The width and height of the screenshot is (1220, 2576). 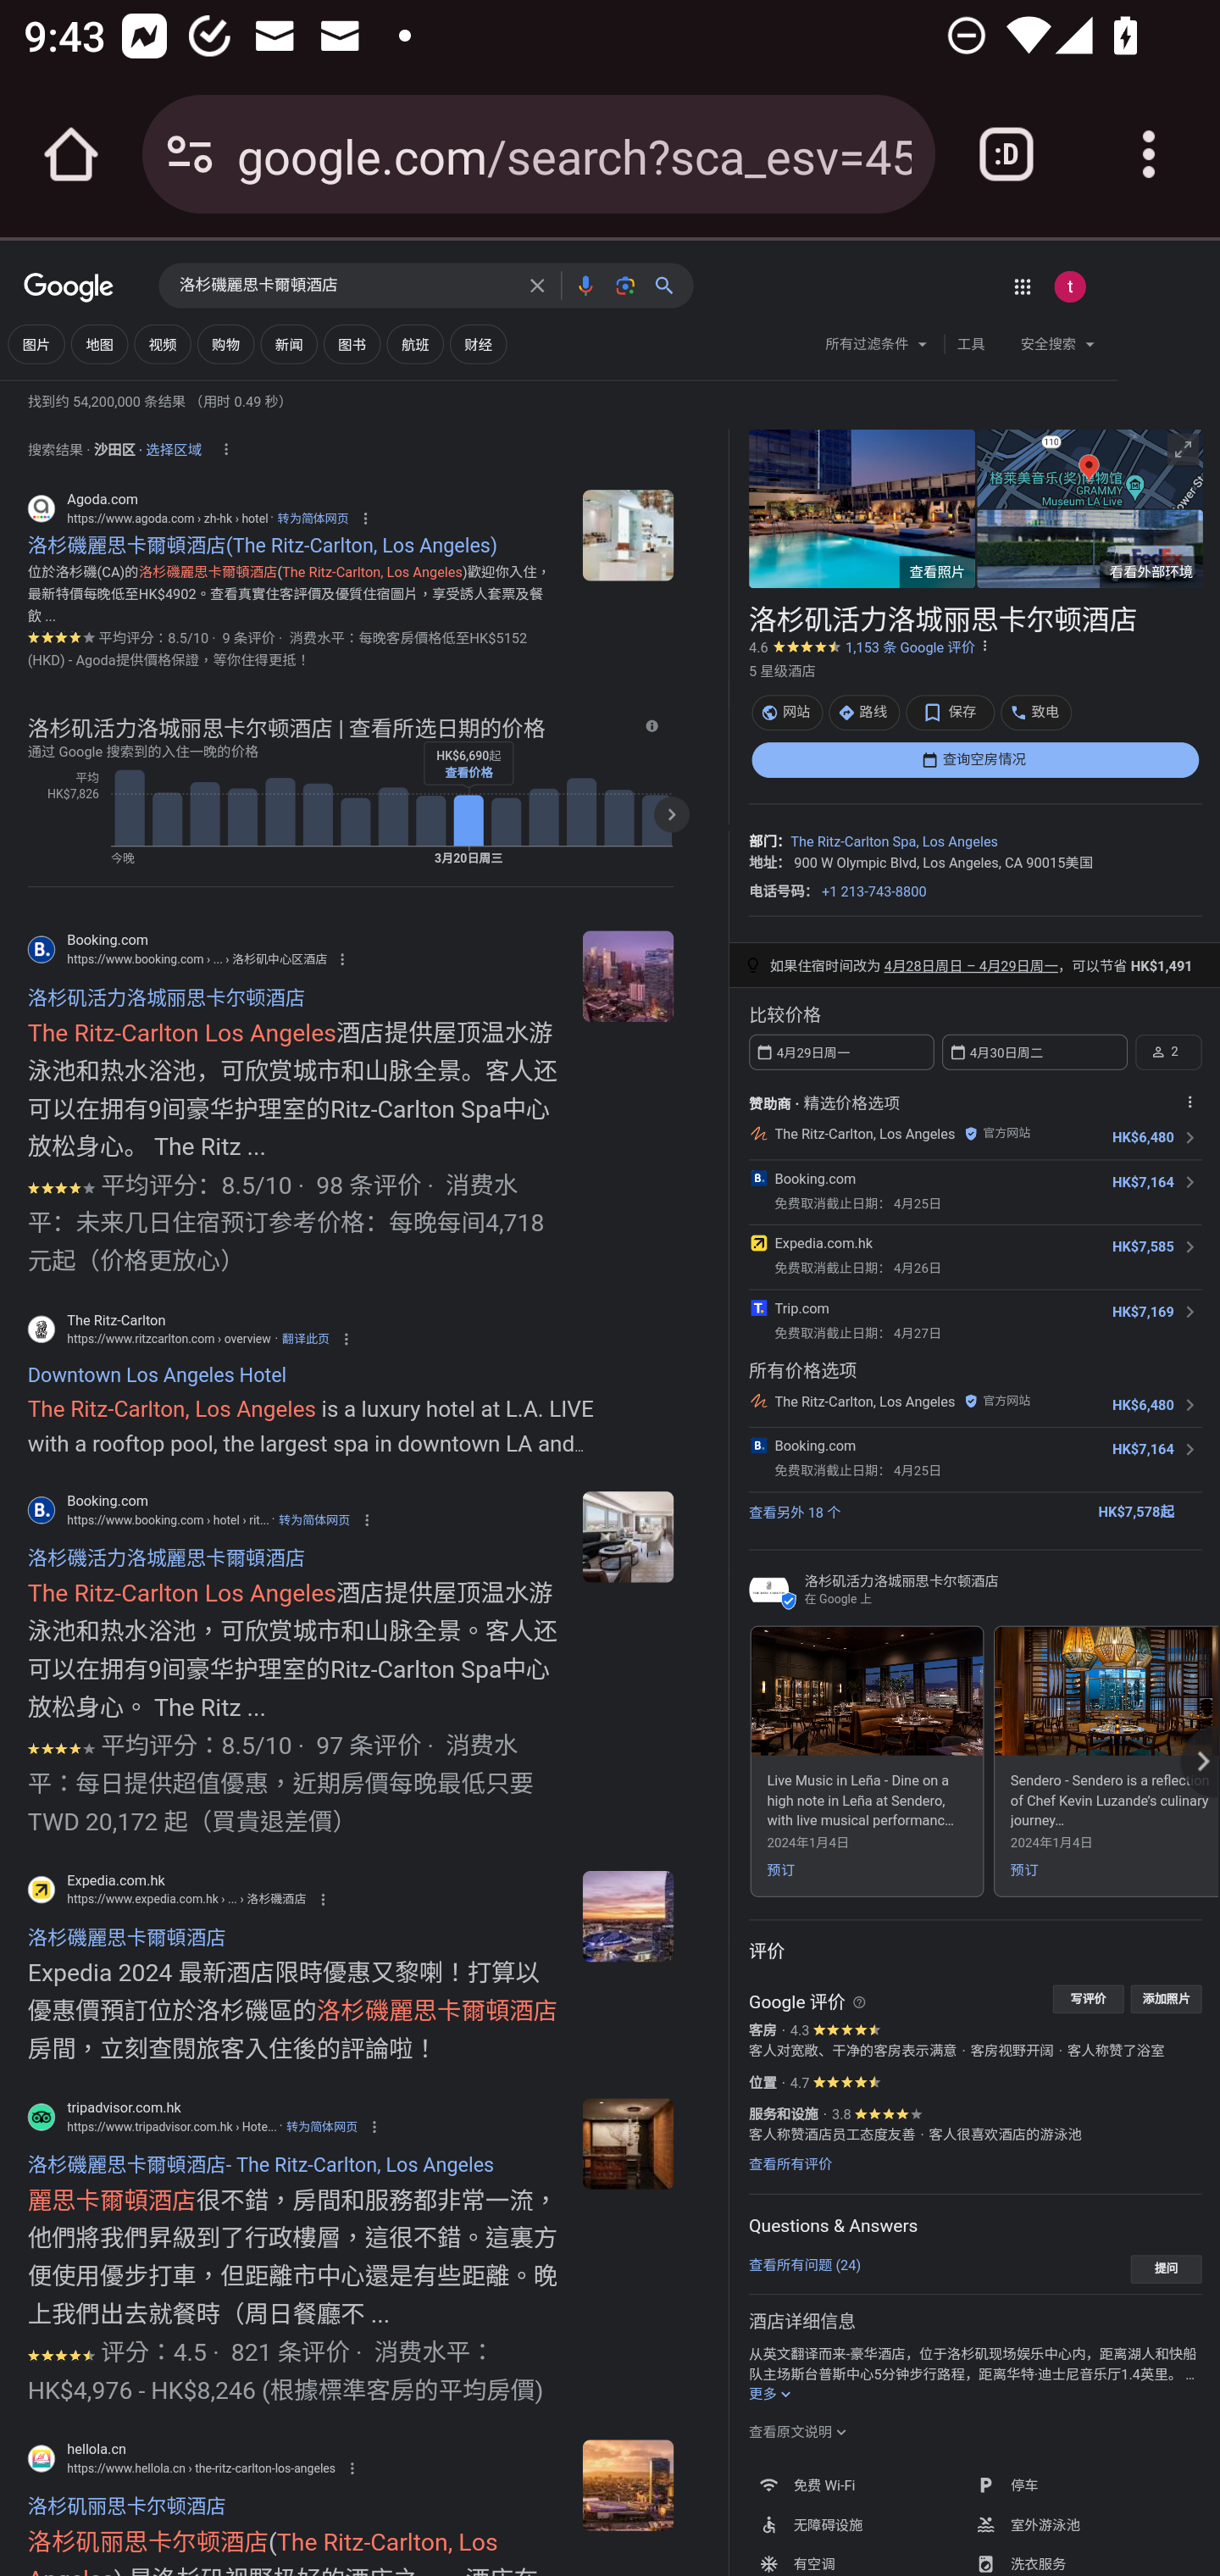 I want to click on 致电, so click(x=1035, y=712).